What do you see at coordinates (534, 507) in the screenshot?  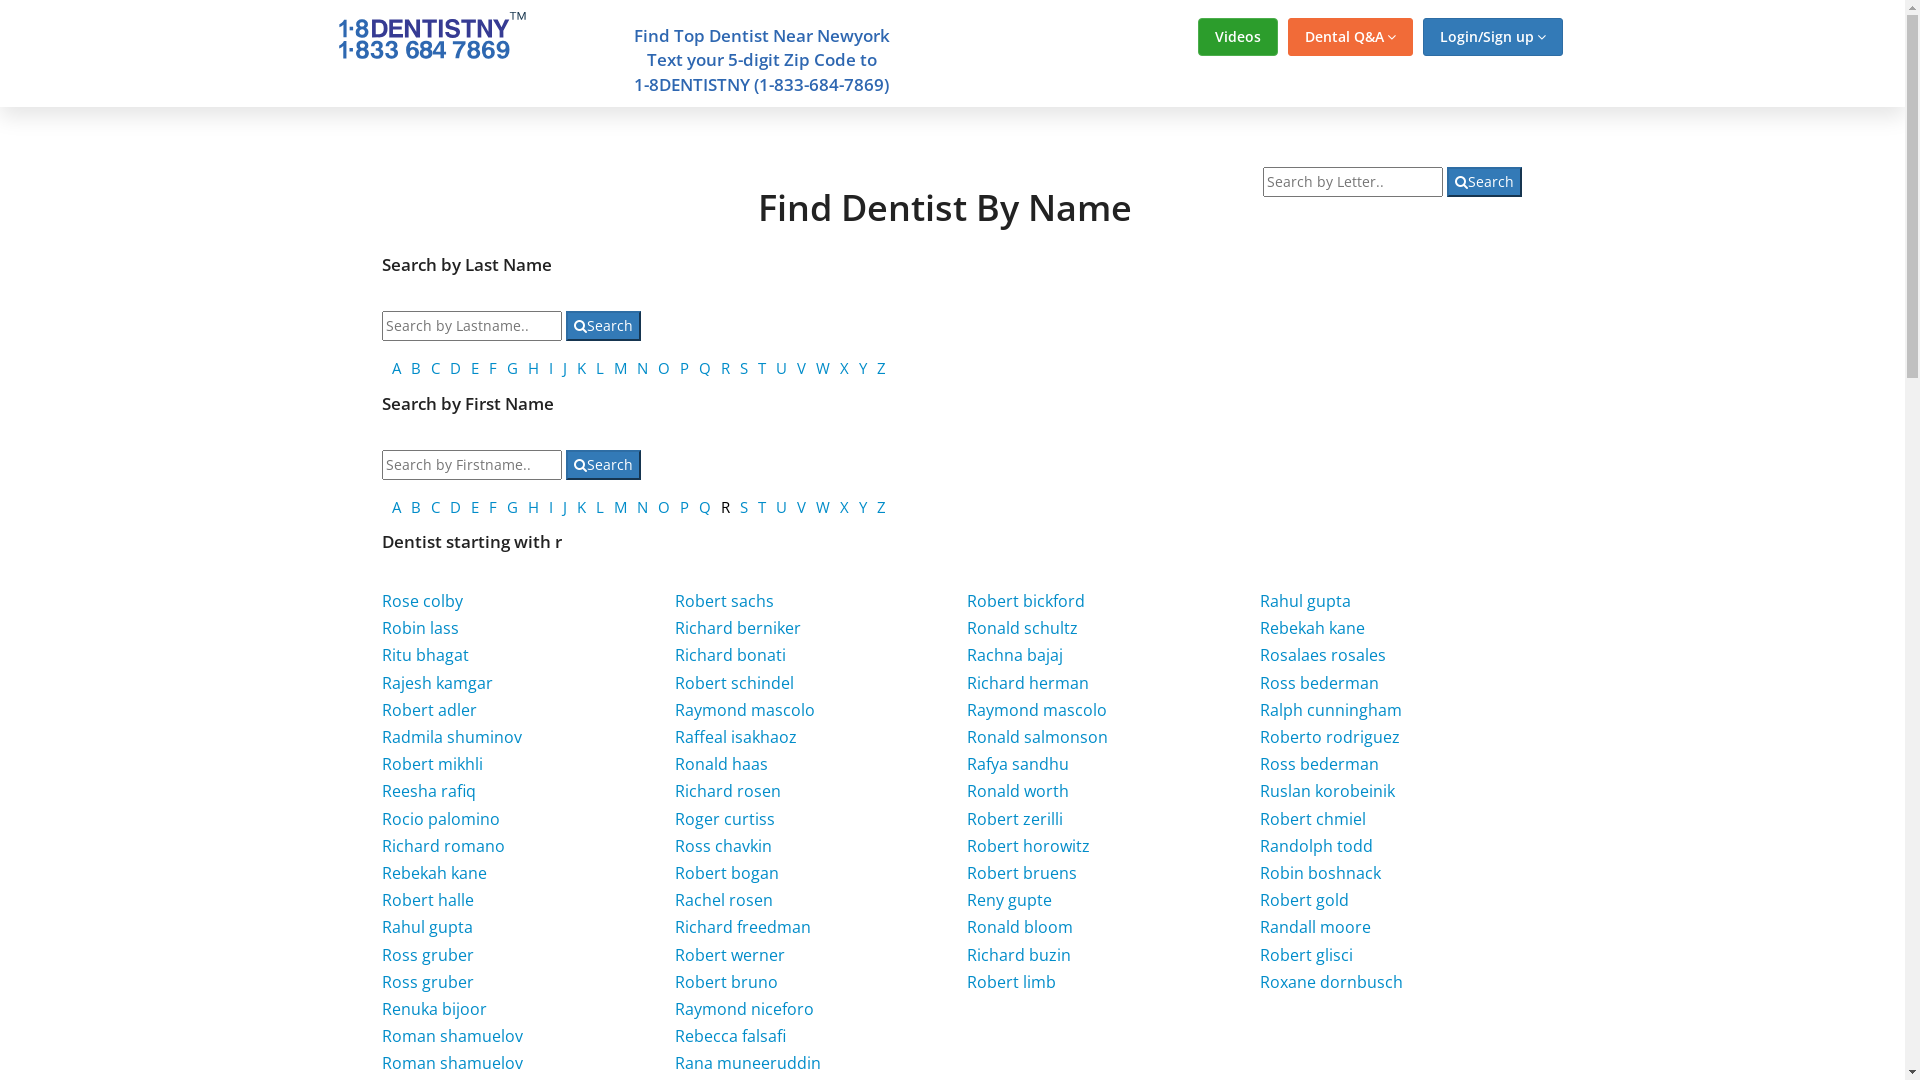 I see `H` at bounding box center [534, 507].